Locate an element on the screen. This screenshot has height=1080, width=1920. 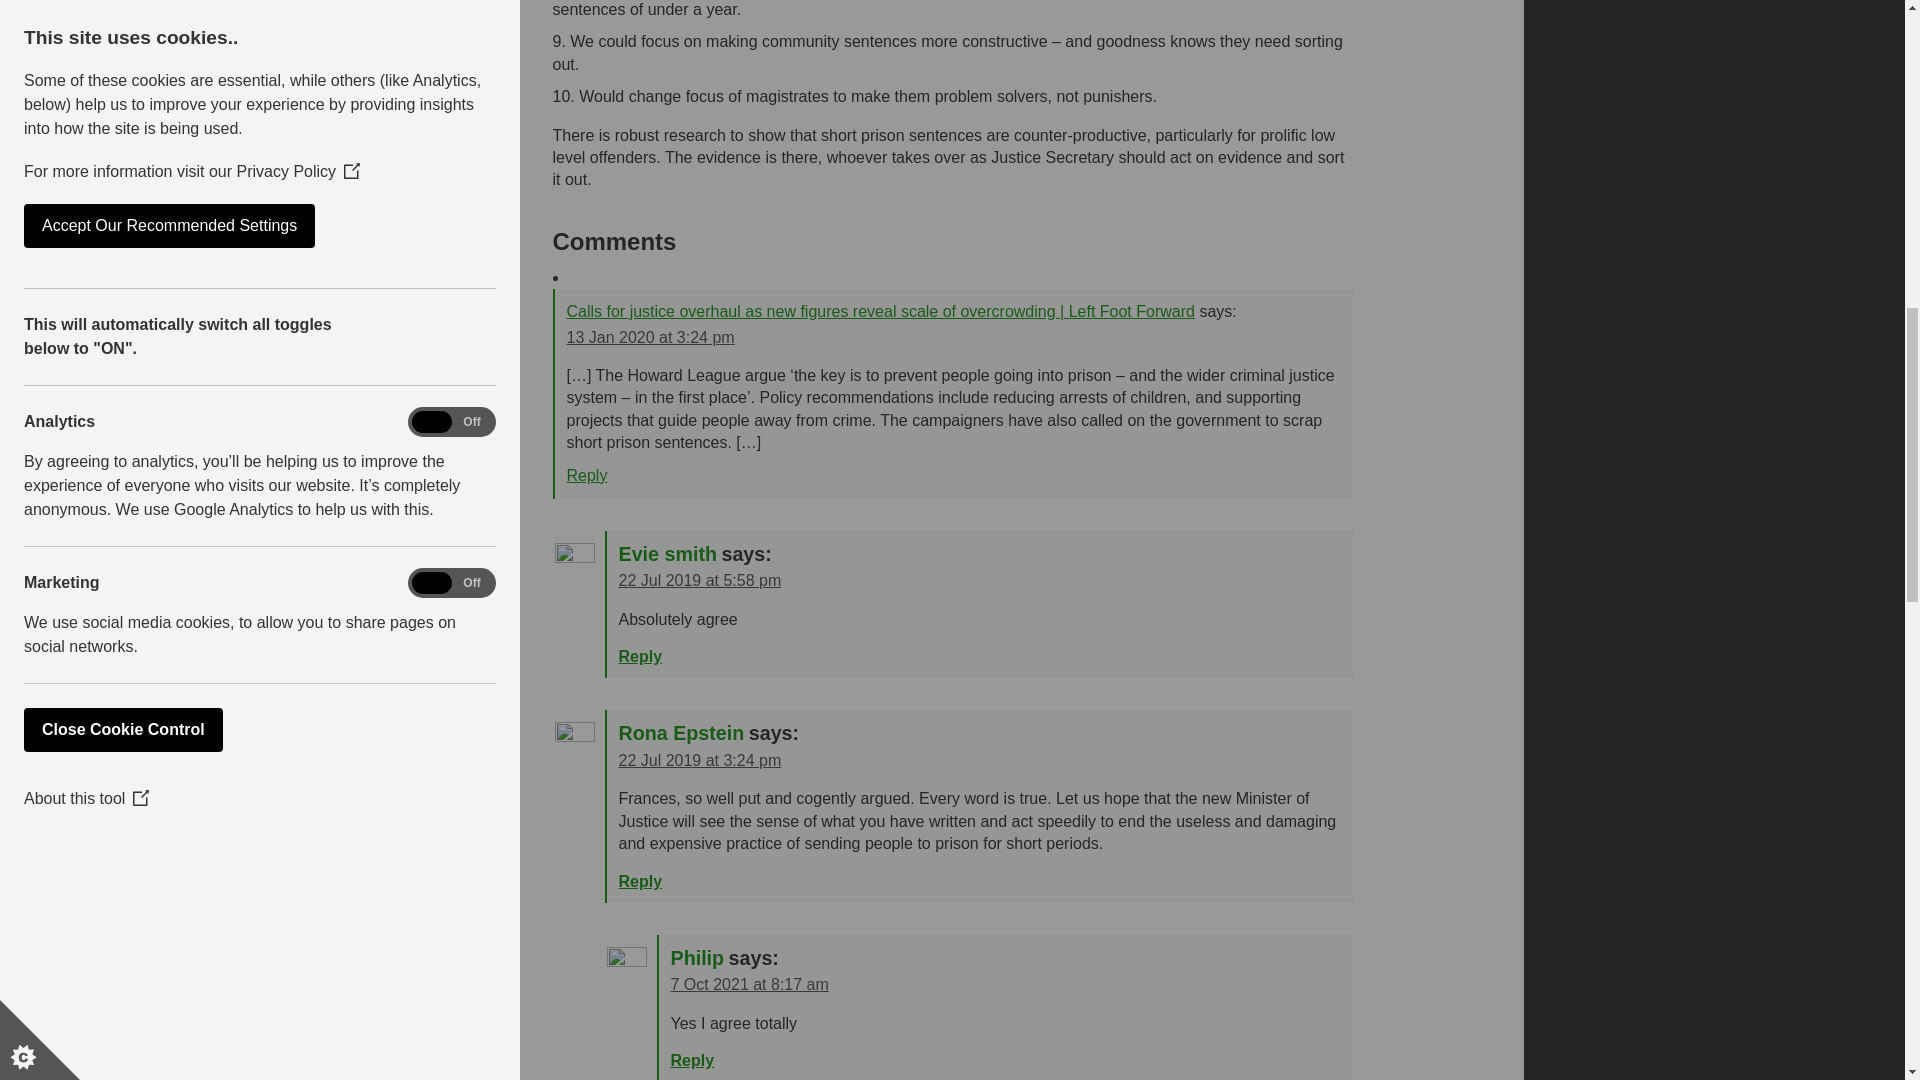
Reply is located at coordinates (640, 656).